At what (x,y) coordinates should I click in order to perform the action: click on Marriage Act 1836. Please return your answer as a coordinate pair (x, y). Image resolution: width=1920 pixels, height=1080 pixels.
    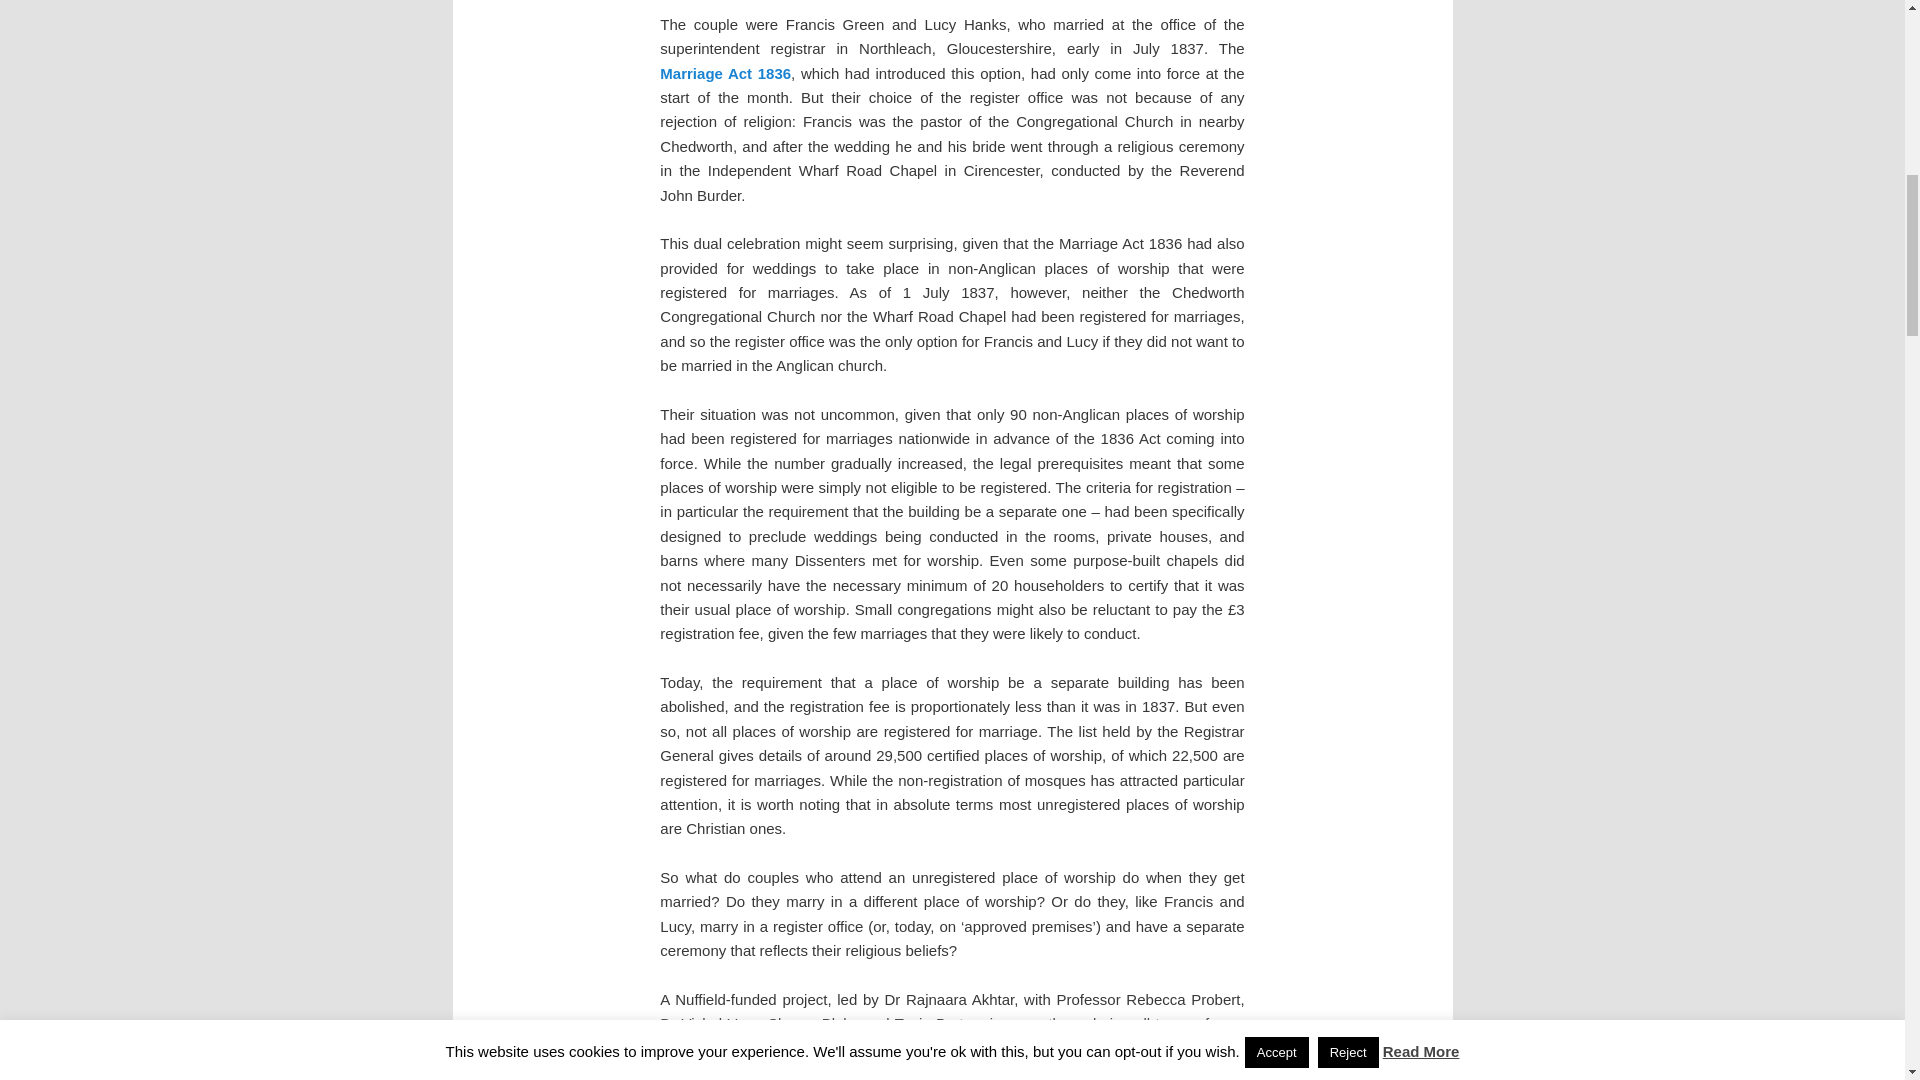
    Looking at the image, I should click on (726, 73).